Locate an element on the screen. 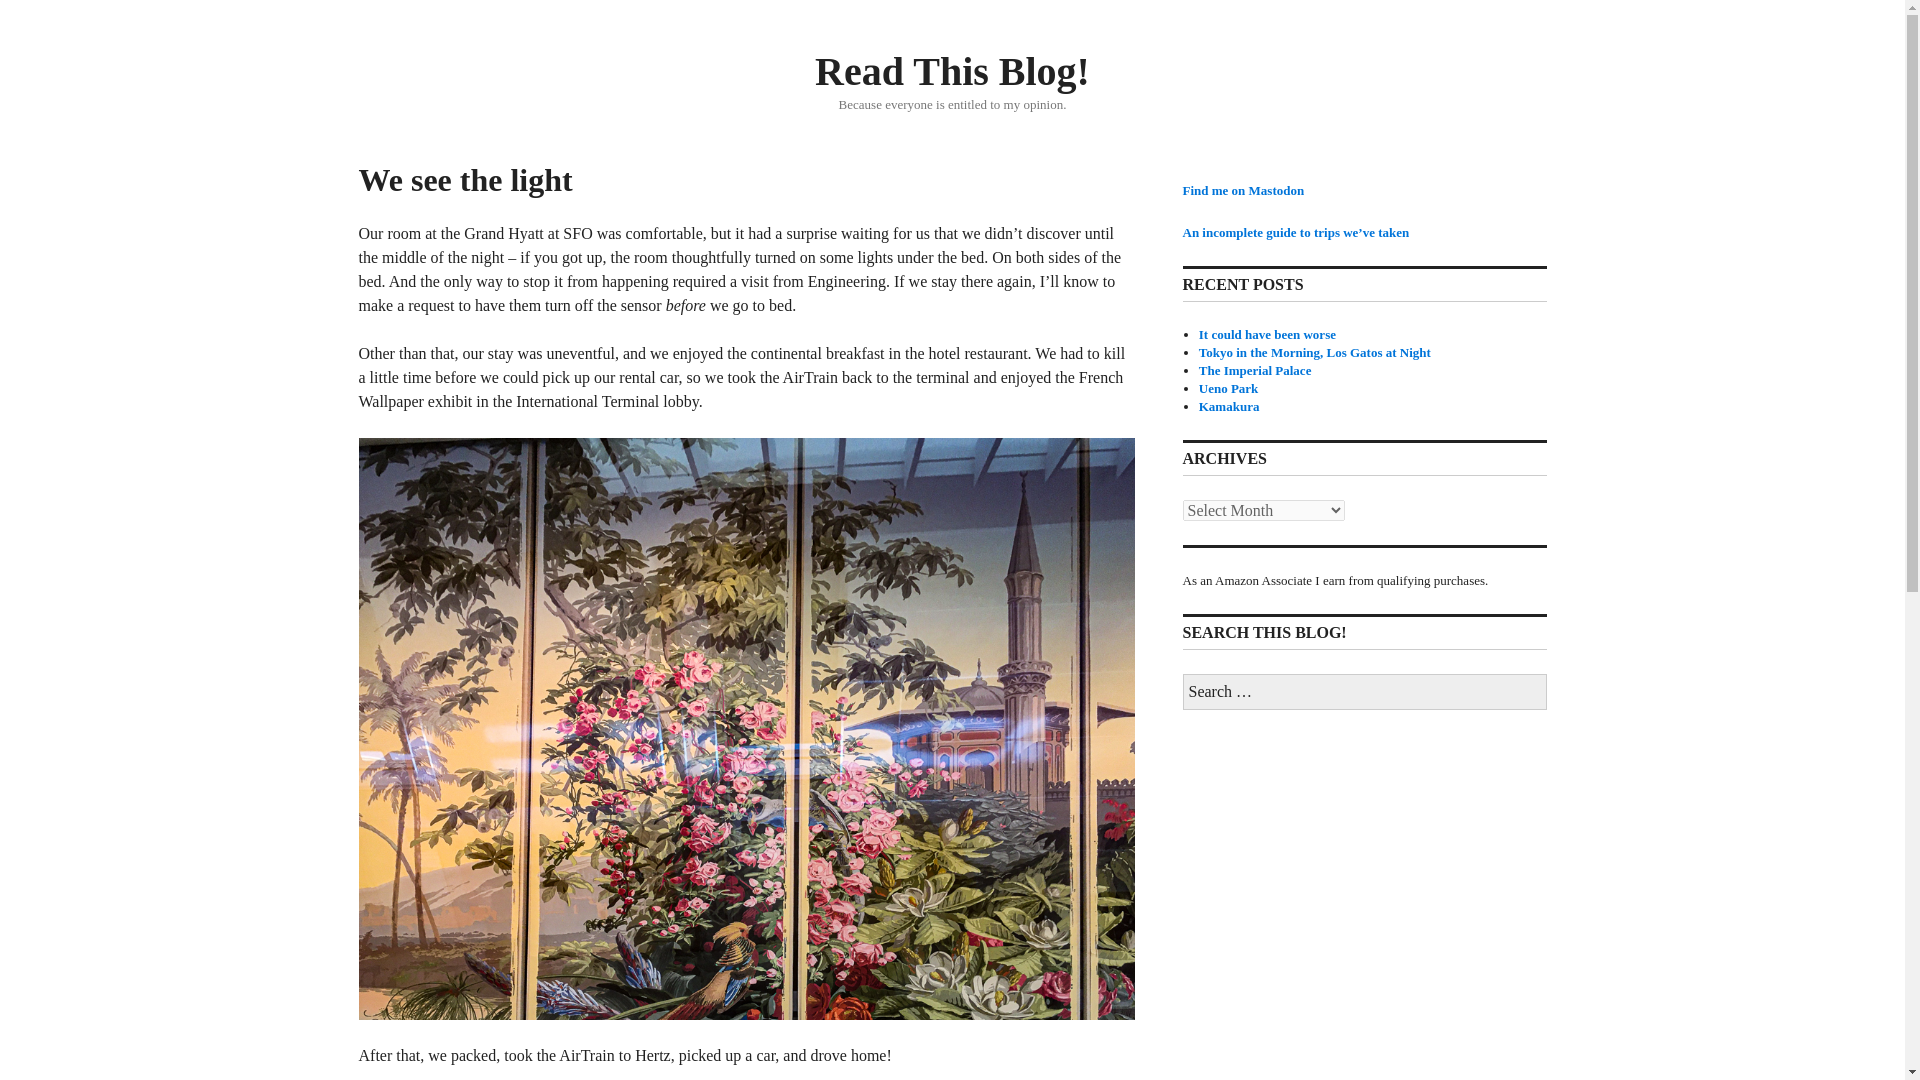 The image size is (1920, 1080). Search is located at coordinates (12, 6).